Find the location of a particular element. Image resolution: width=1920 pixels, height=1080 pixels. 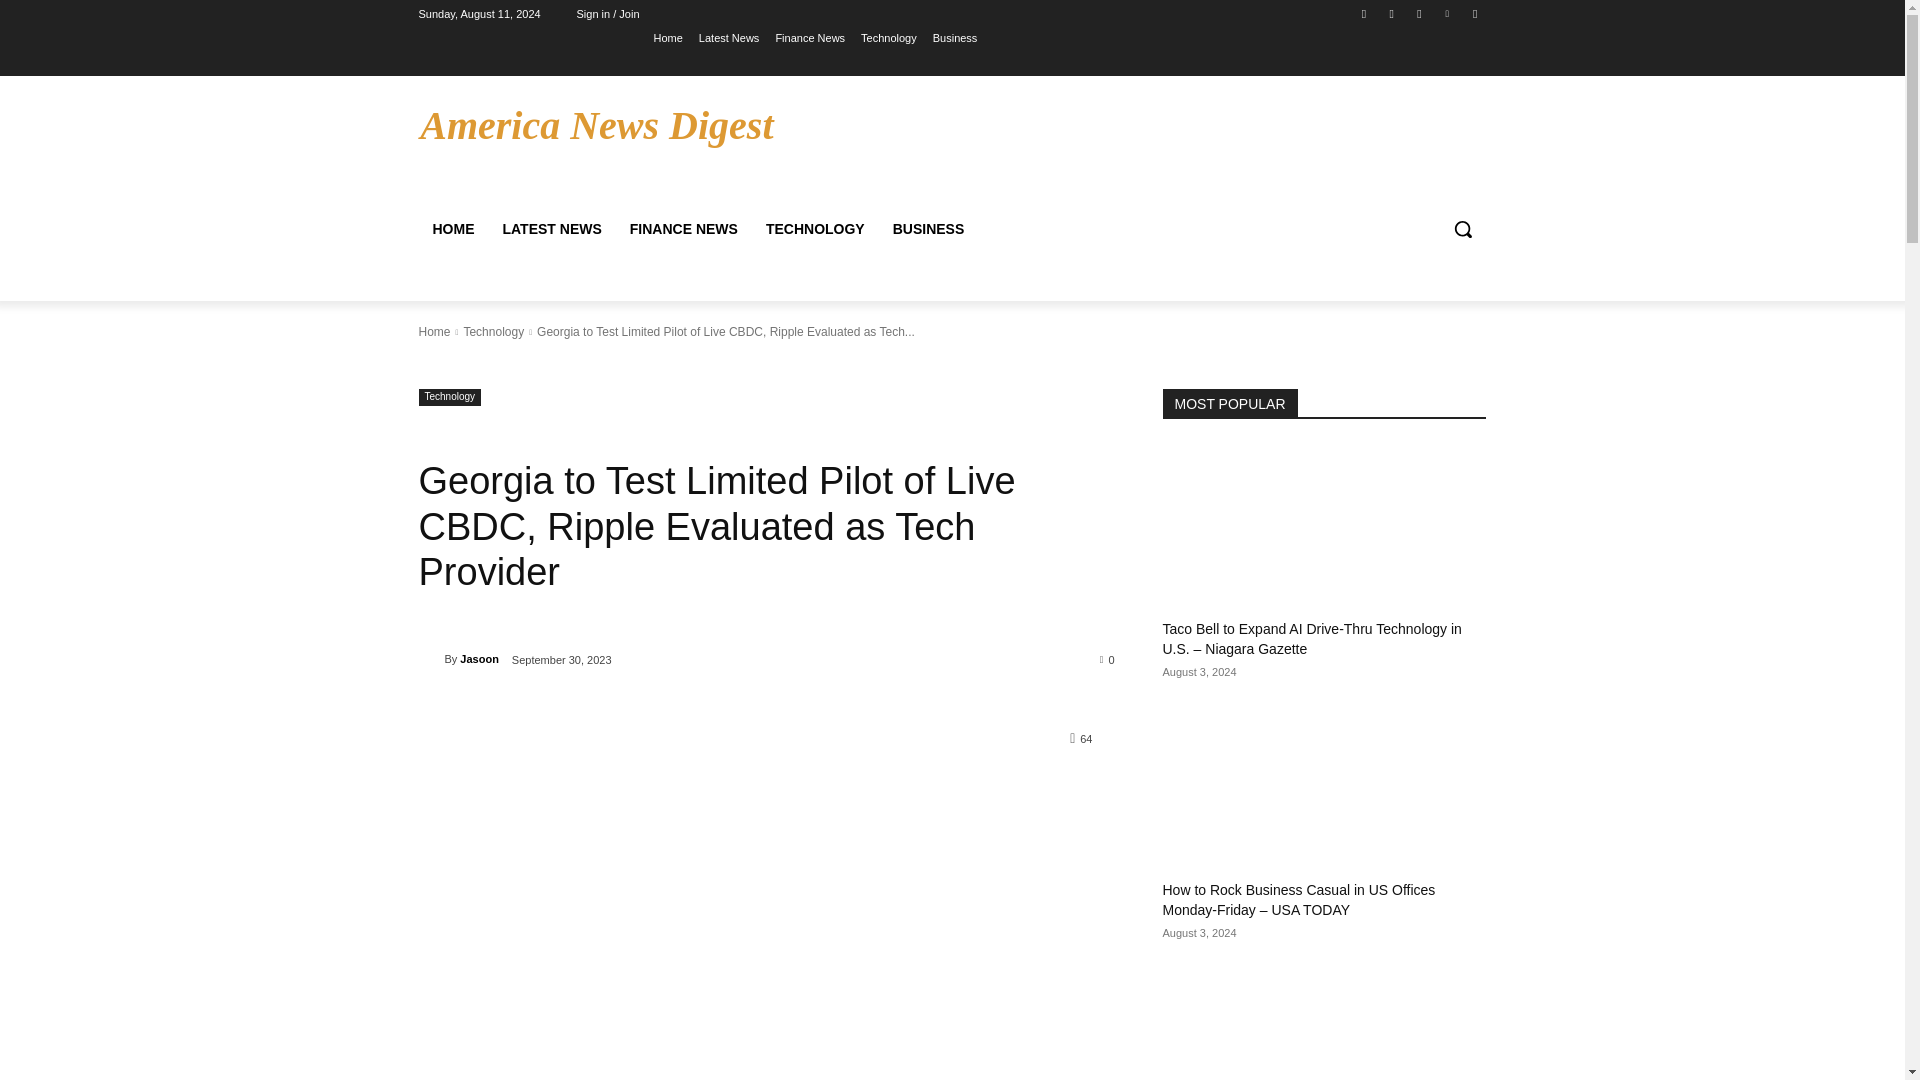

Youtube is located at coordinates (1474, 13).